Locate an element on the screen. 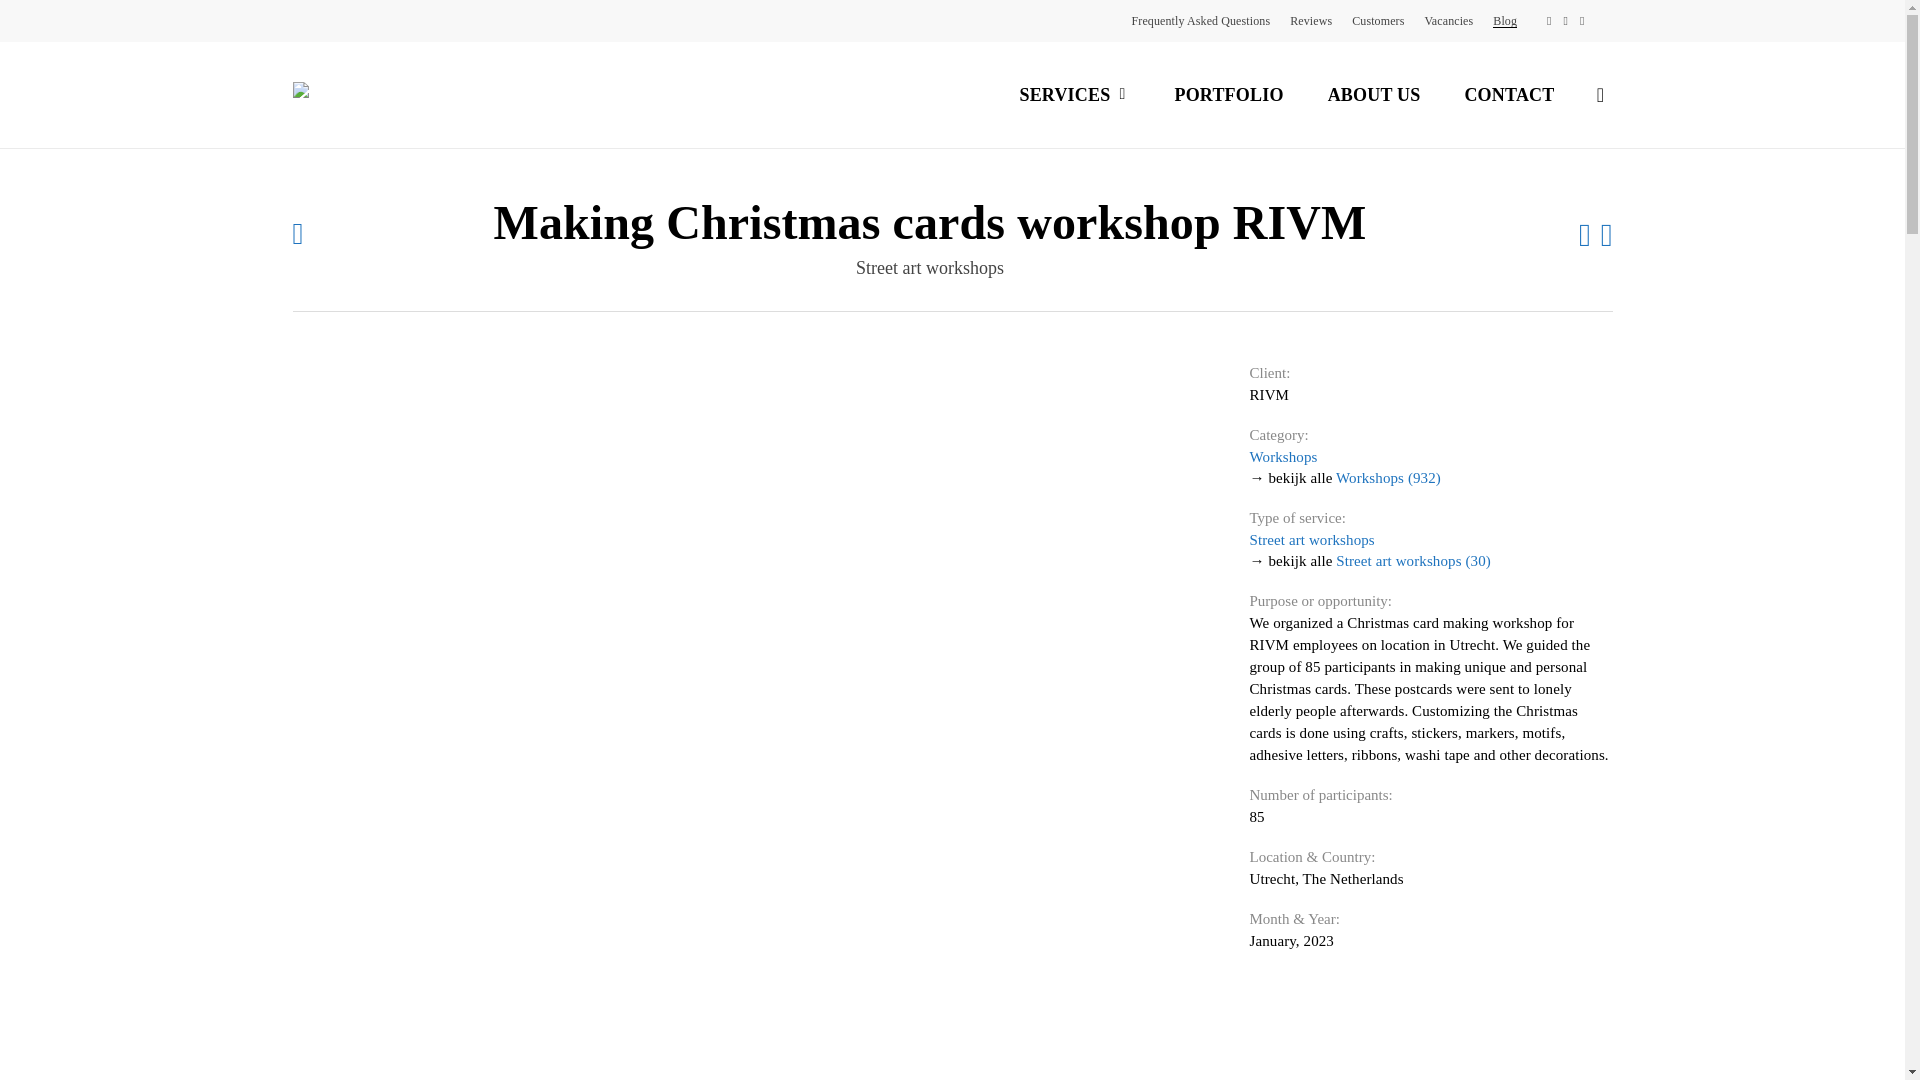 The width and height of the screenshot is (1920, 1080). PORTFOLIO is located at coordinates (1228, 94).